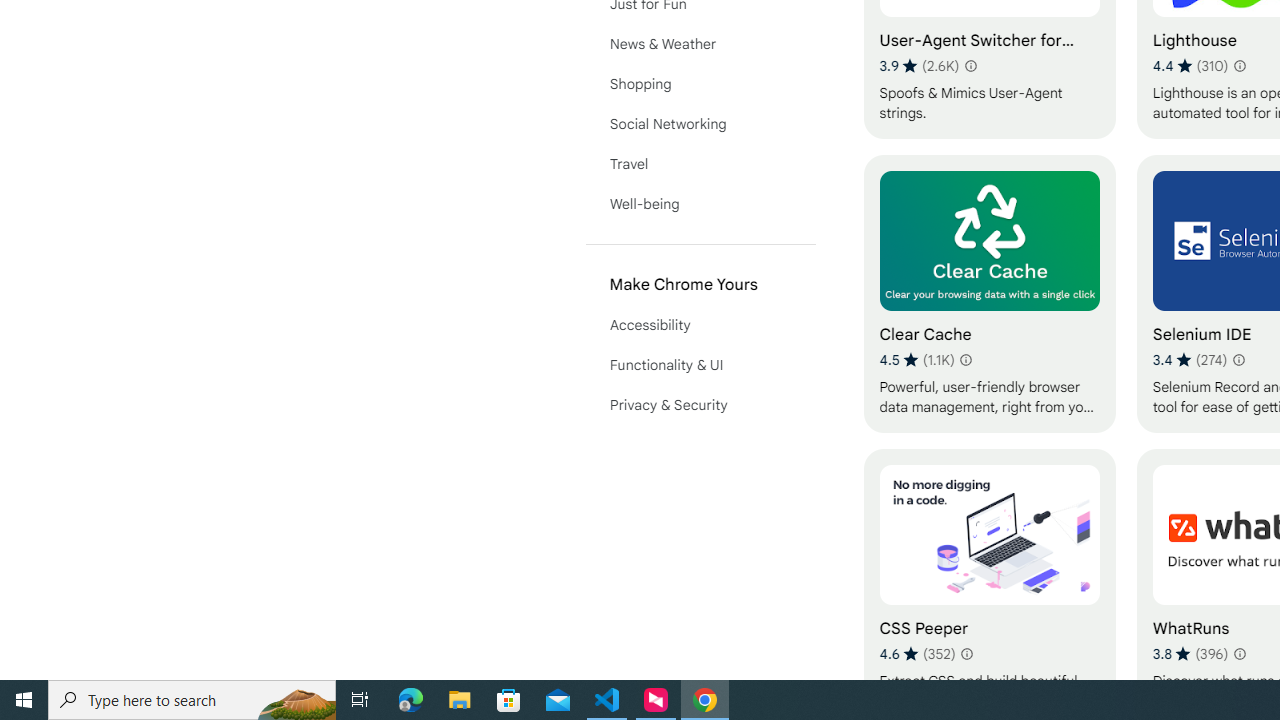 This screenshot has height=720, width=1280. What do you see at coordinates (700, 364) in the screenshot?
I see `Functionality & UI` at bounding box center [700, 364].